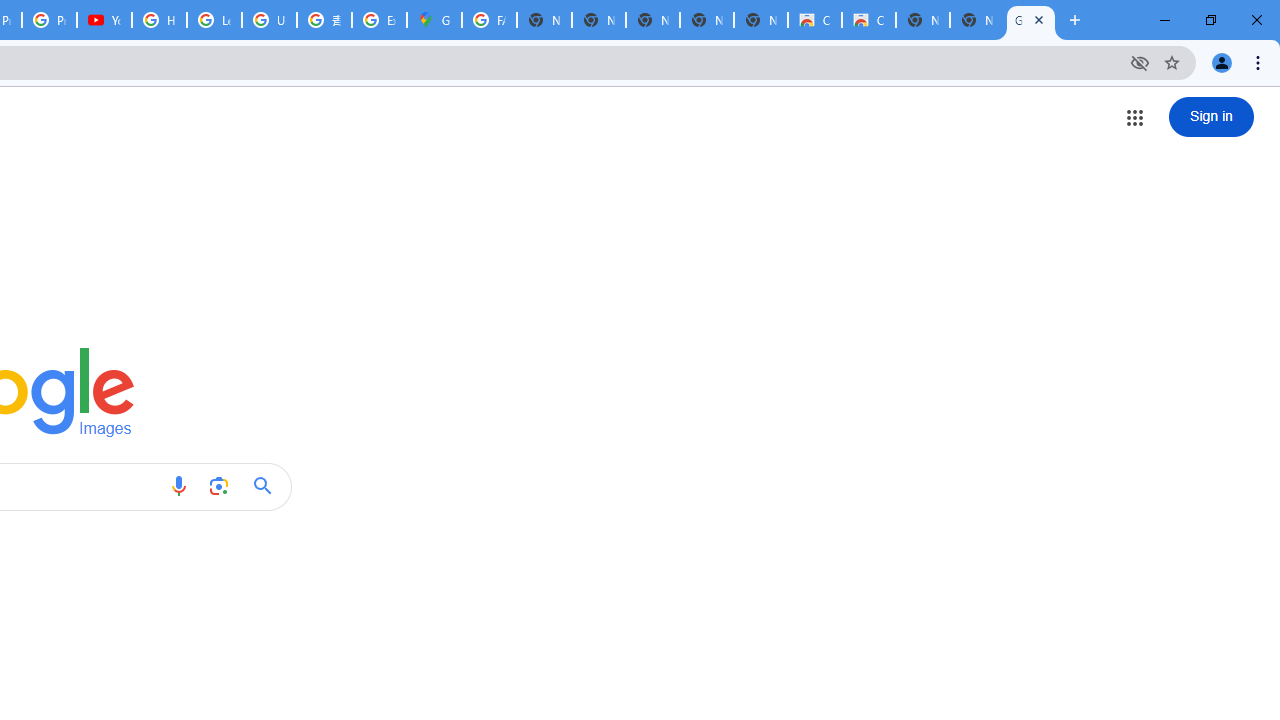 The image size is (1280, 720). I want to click on Explore new street-level details - Google Maps Help, so click(380, 20).